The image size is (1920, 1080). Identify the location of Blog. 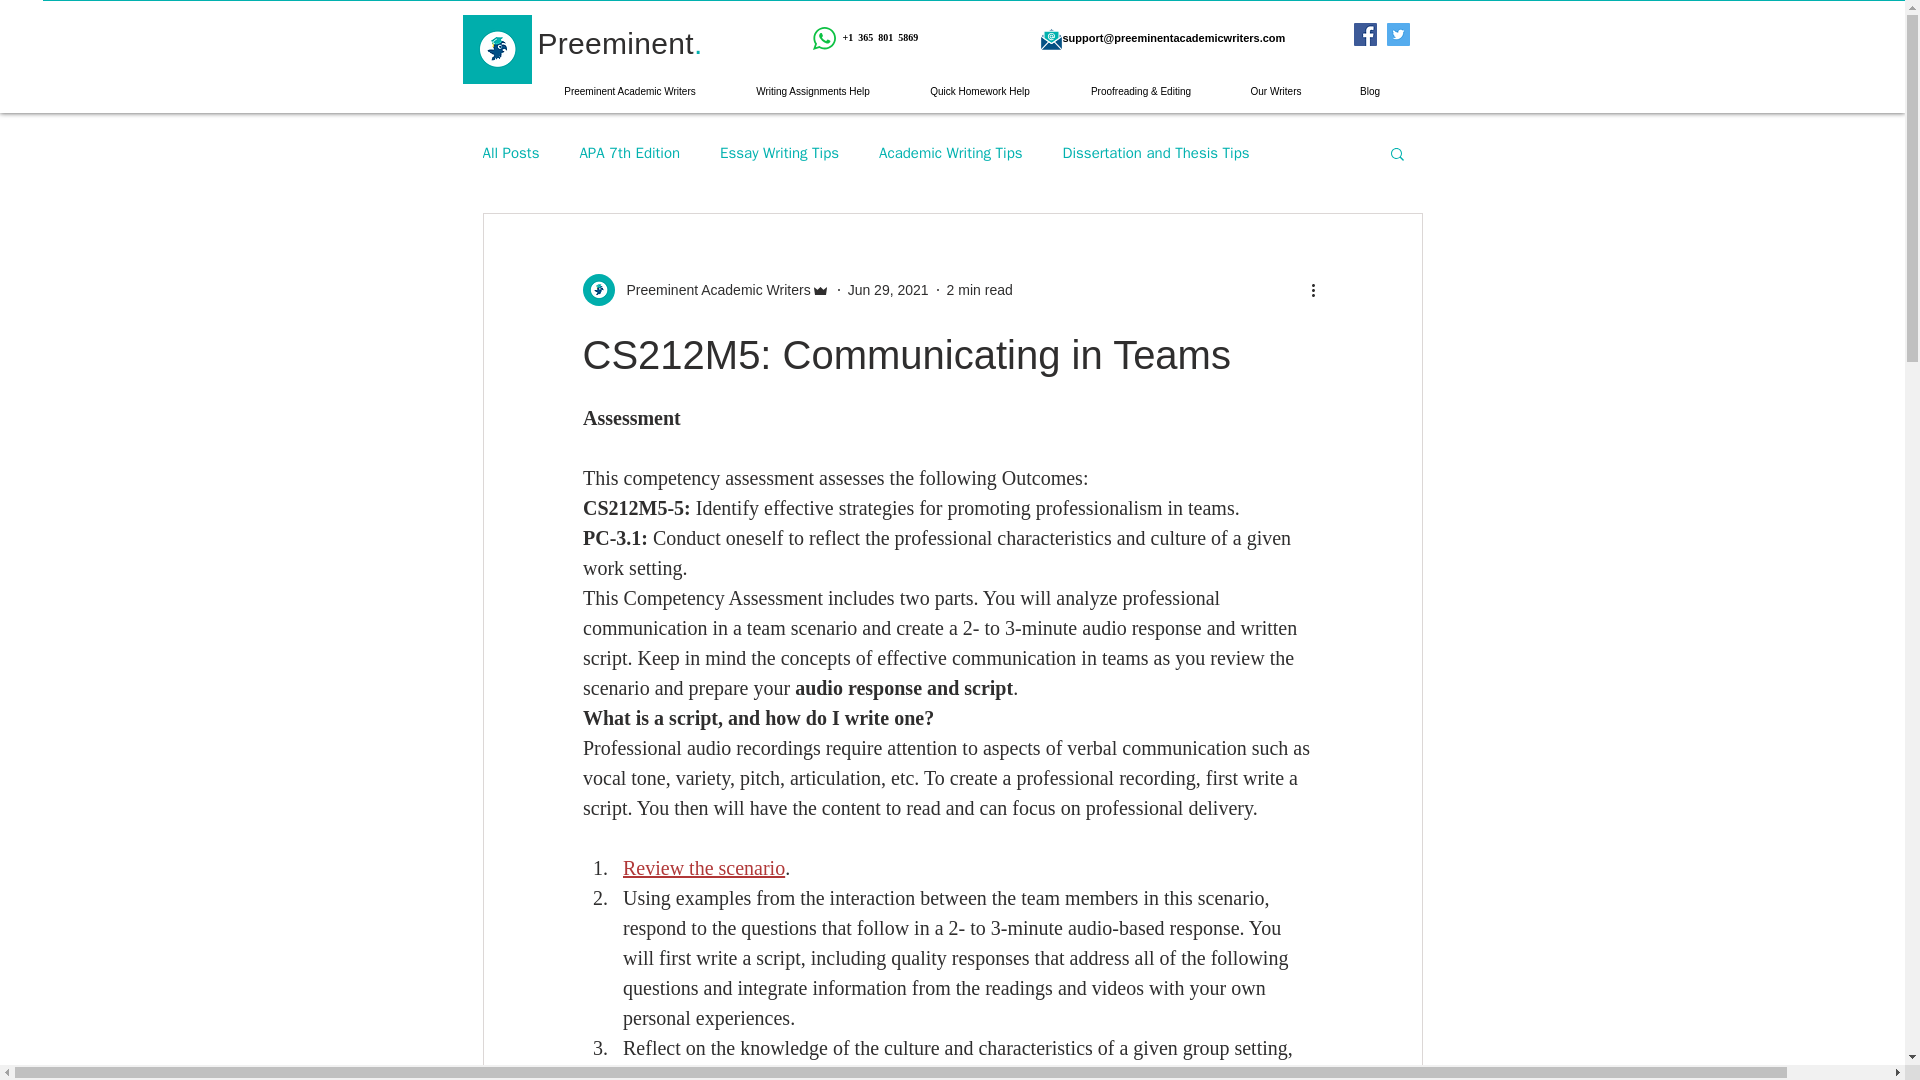
(1370, 92).